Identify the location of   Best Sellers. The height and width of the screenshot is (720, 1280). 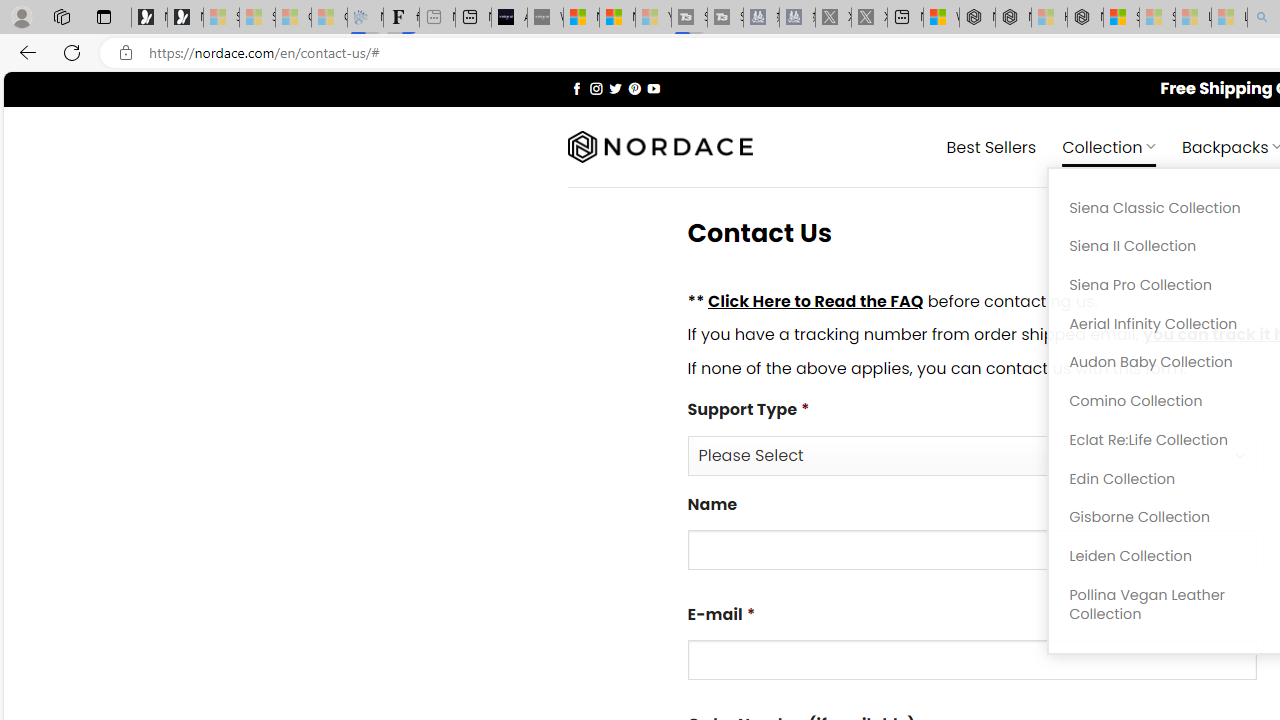
(990, 146).